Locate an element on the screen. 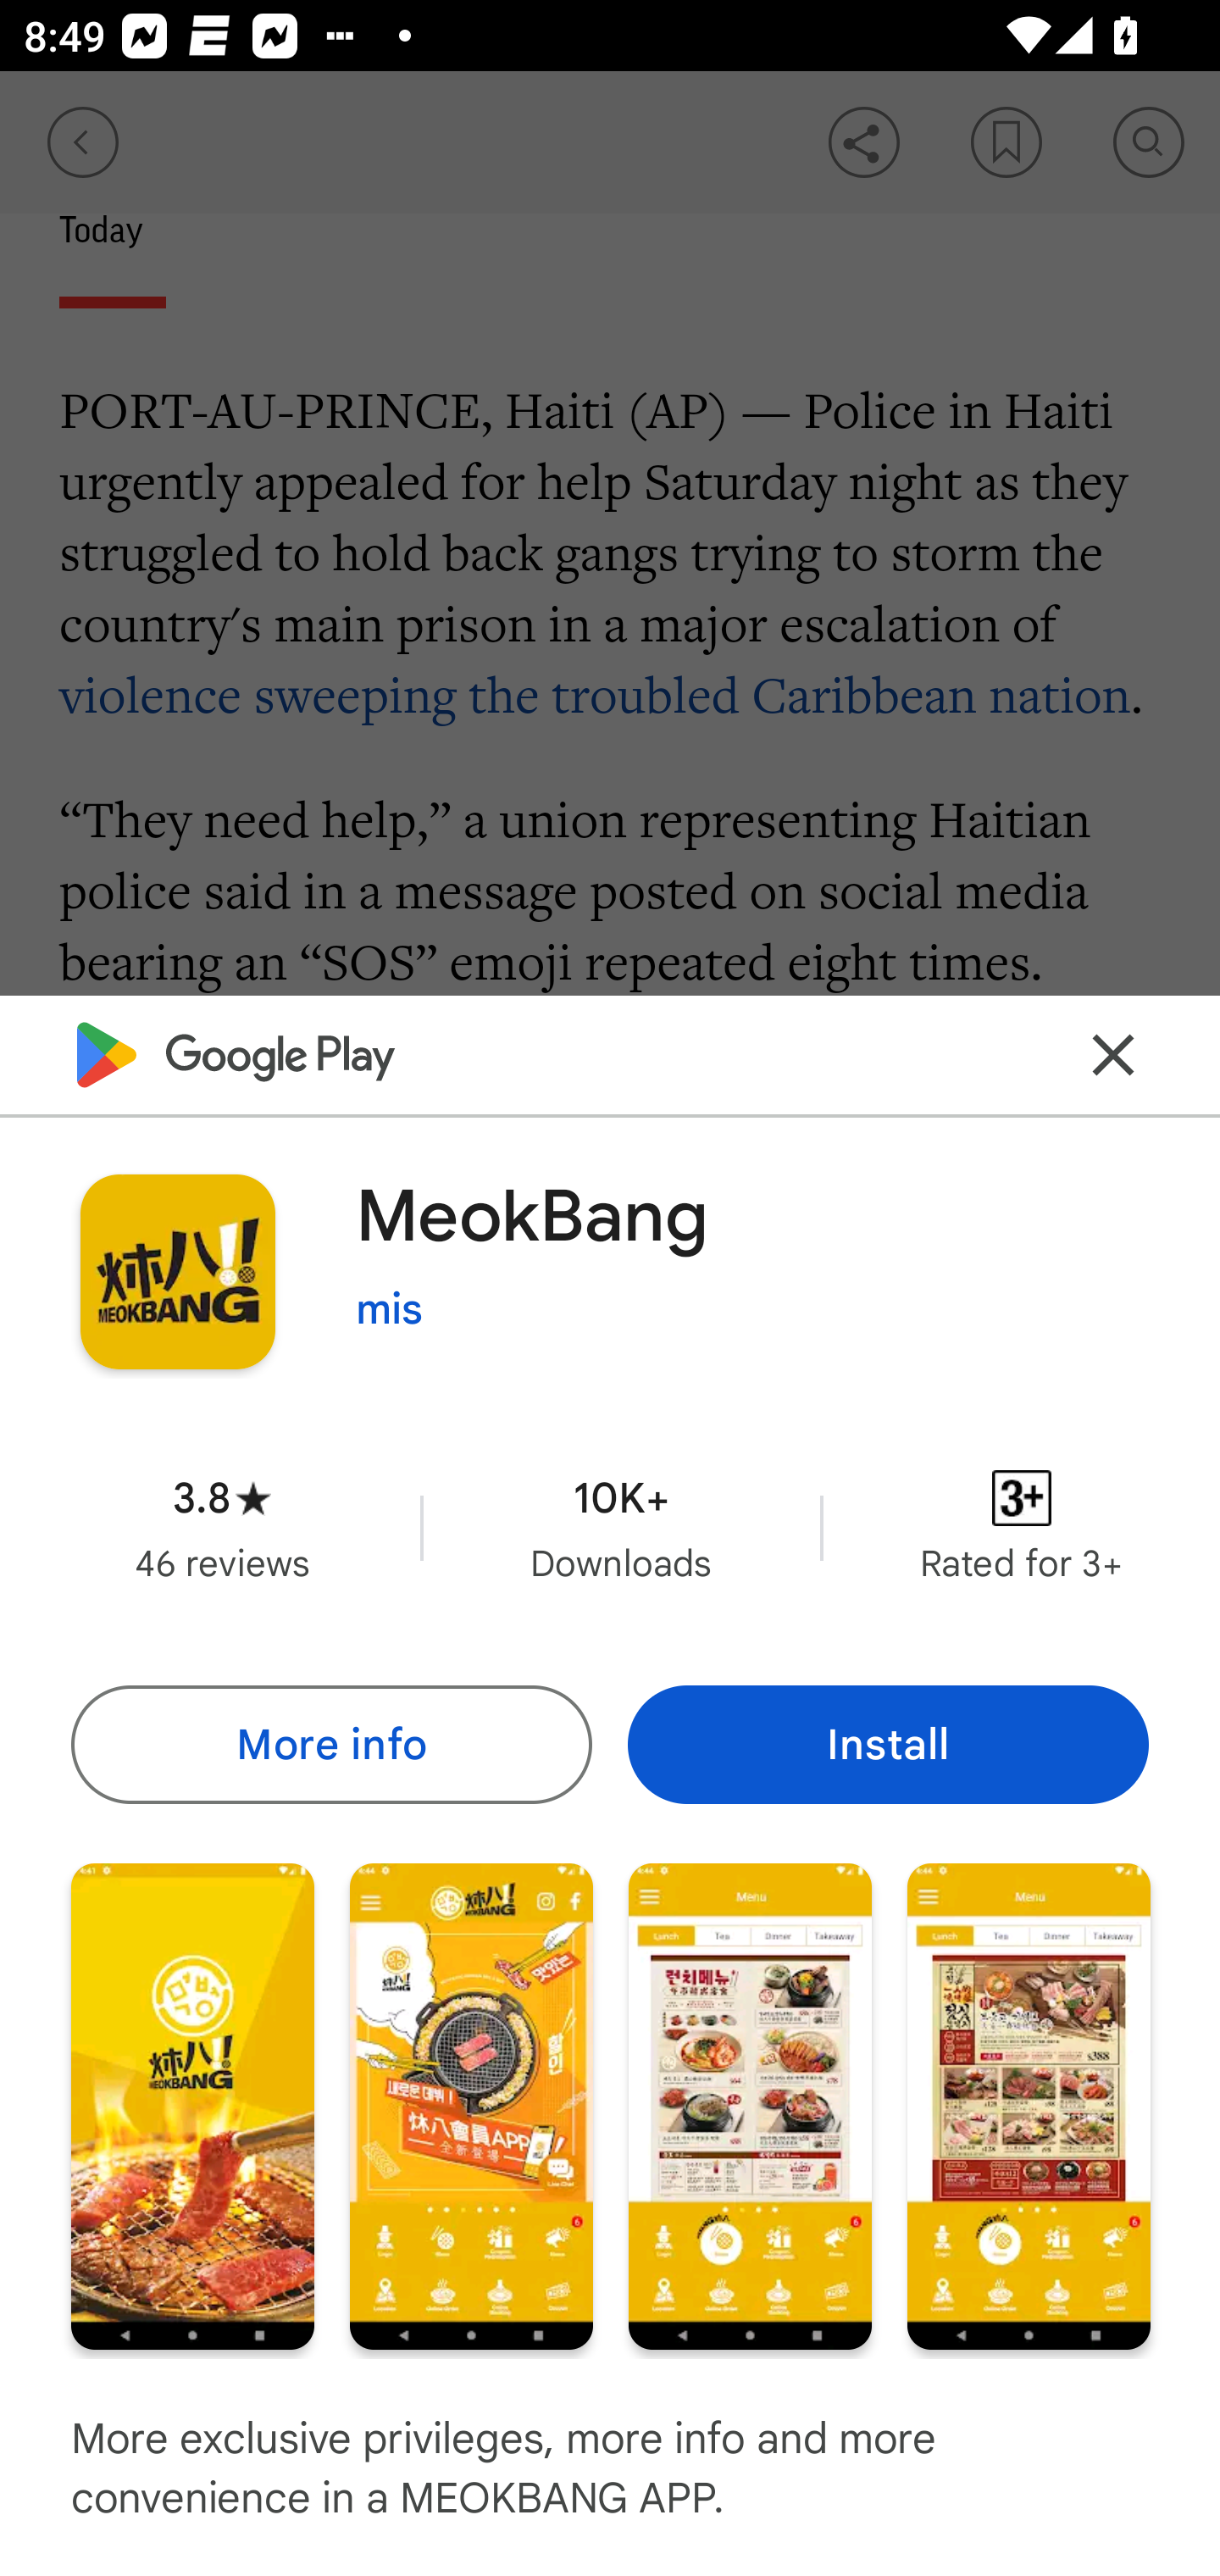  mis is located at coordinates (390, 1309).